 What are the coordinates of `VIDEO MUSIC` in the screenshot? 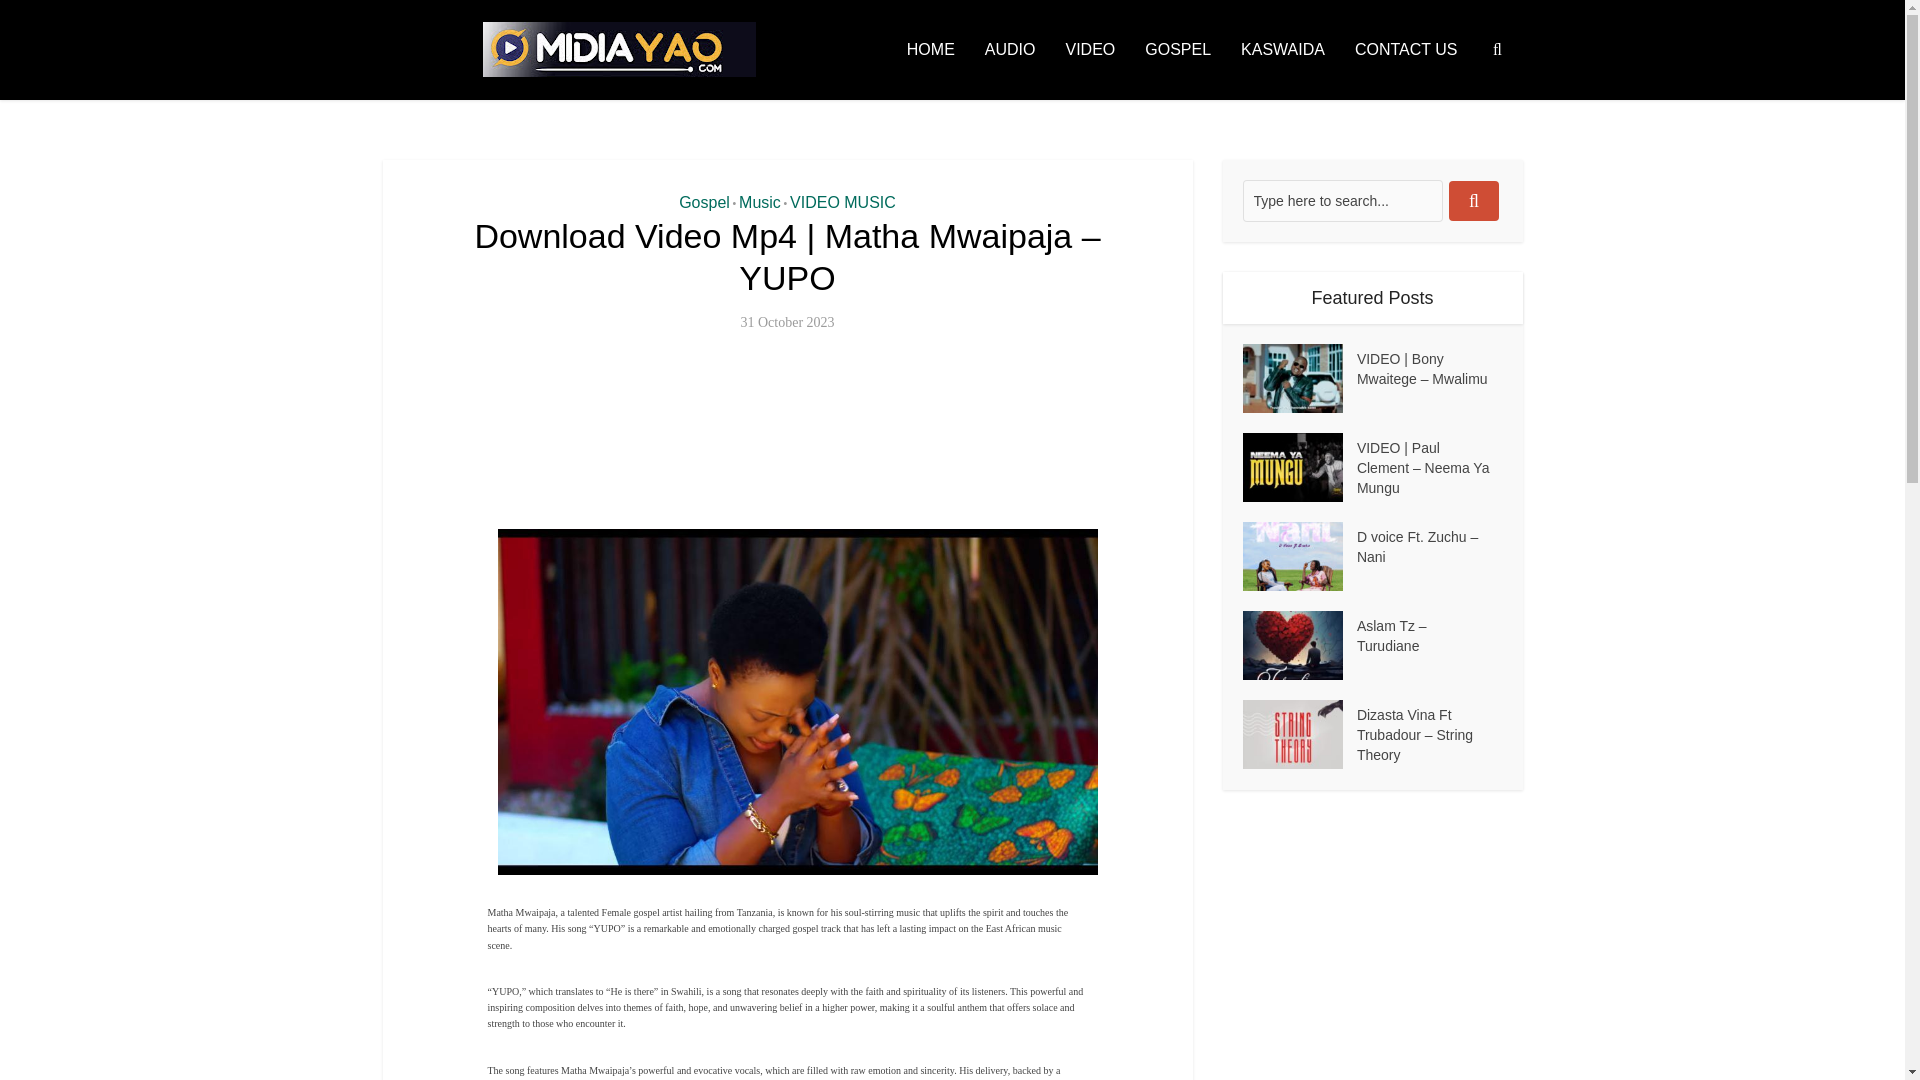 It's located at (842, 202).